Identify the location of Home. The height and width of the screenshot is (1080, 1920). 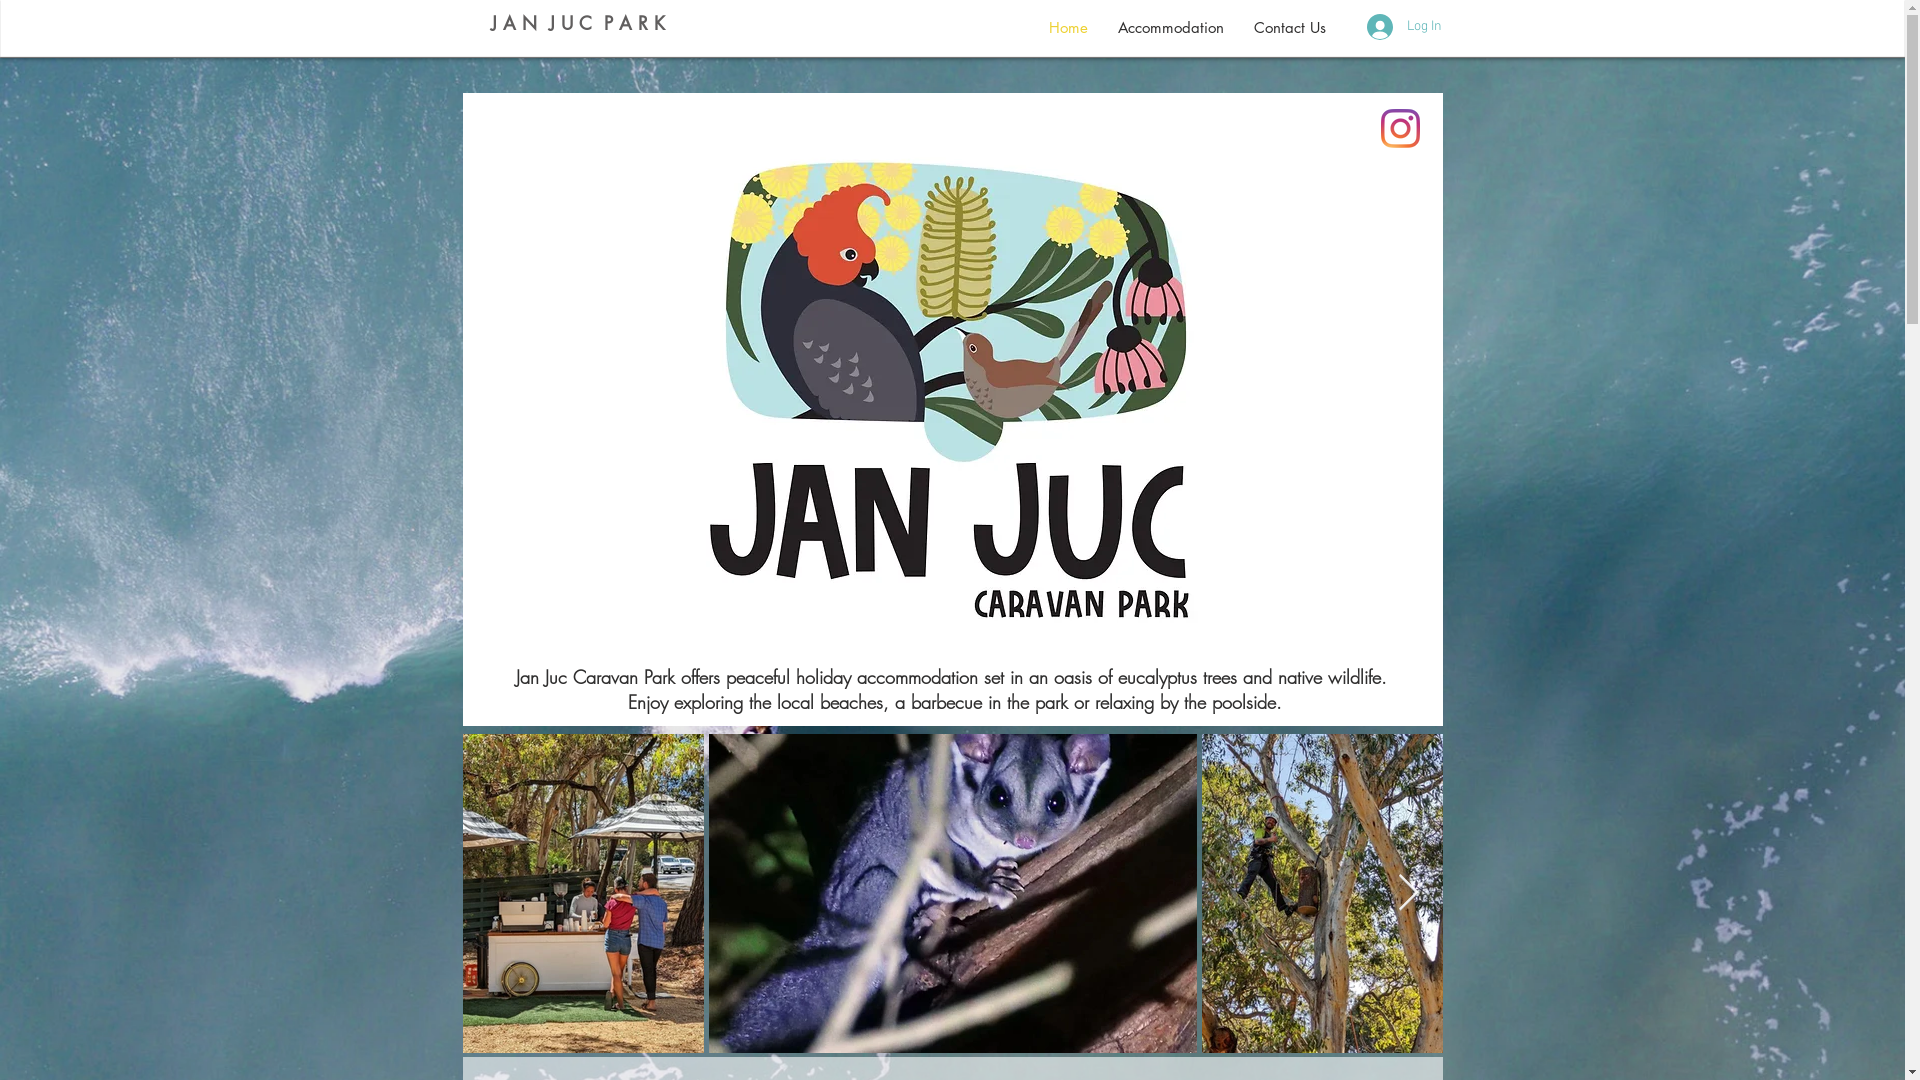
(1068, 28).